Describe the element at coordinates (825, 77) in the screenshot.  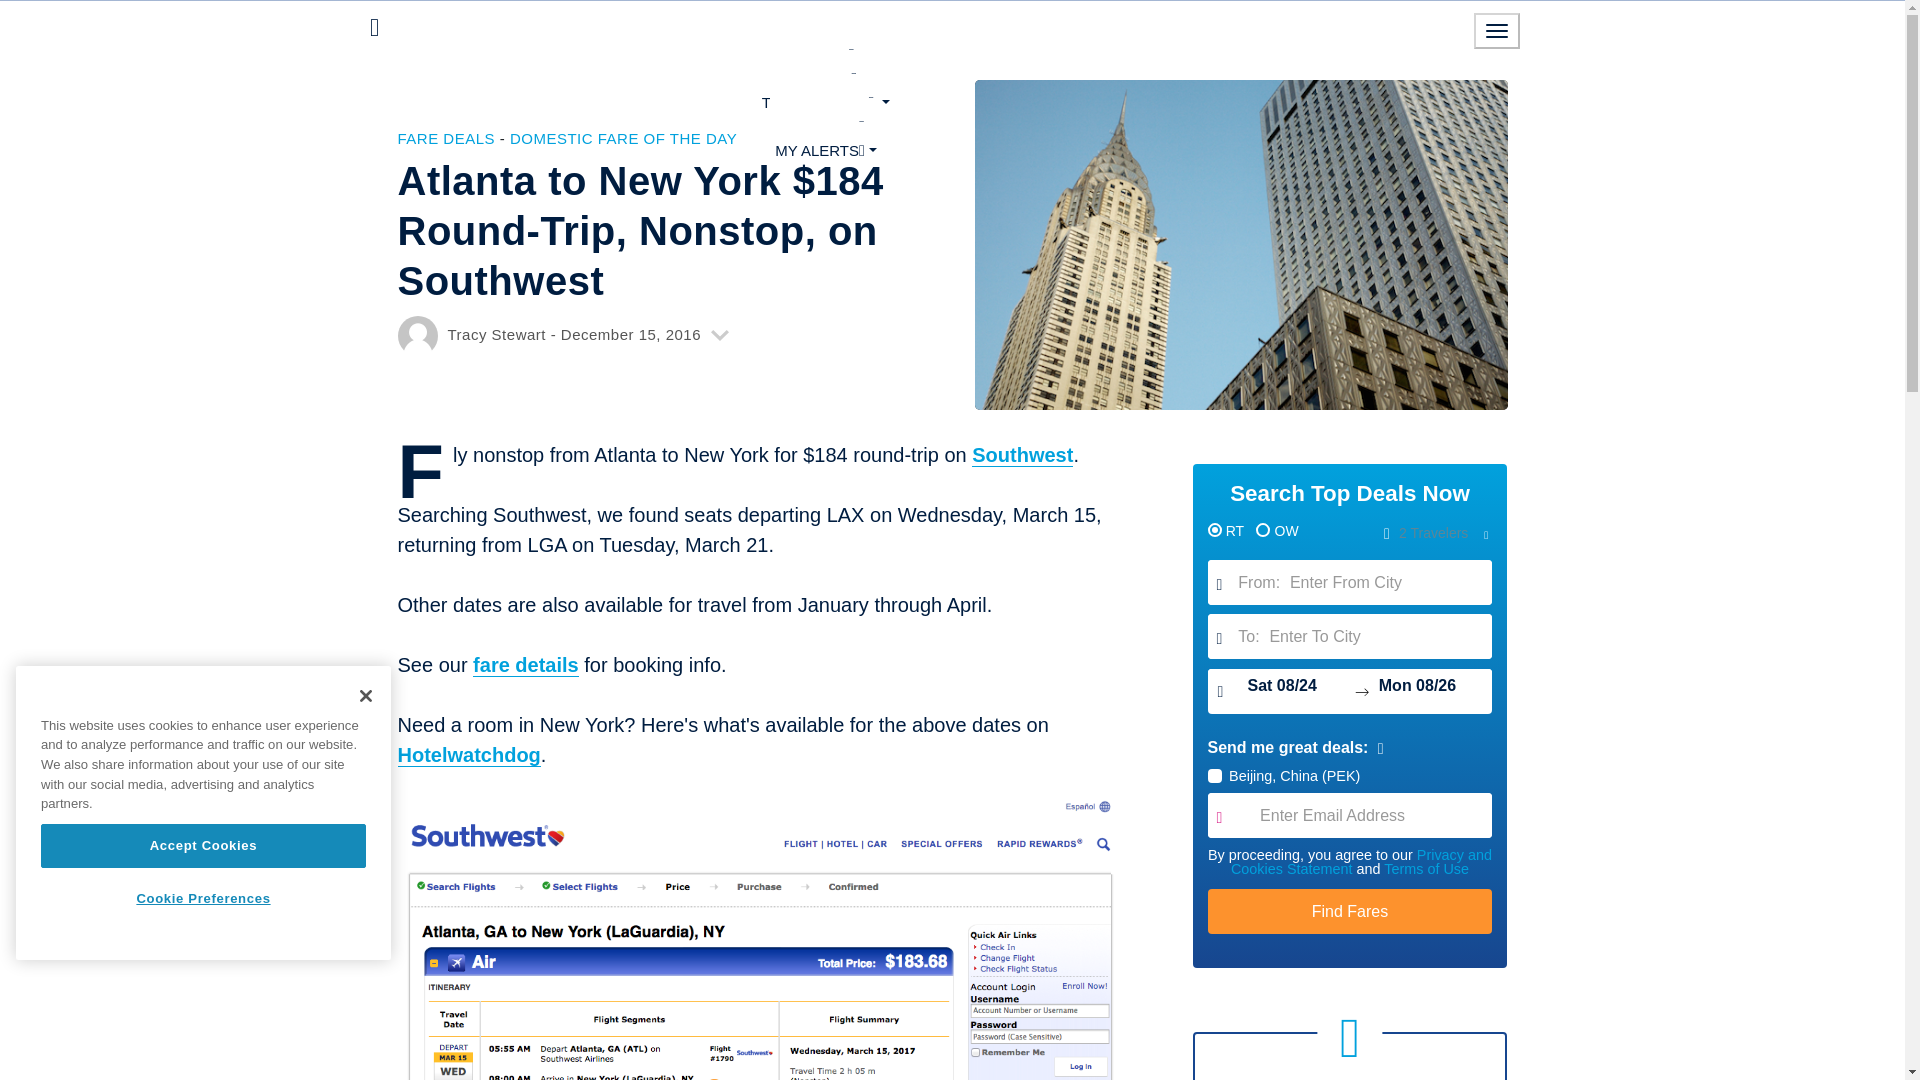
I see `AIRLINES` at that location.